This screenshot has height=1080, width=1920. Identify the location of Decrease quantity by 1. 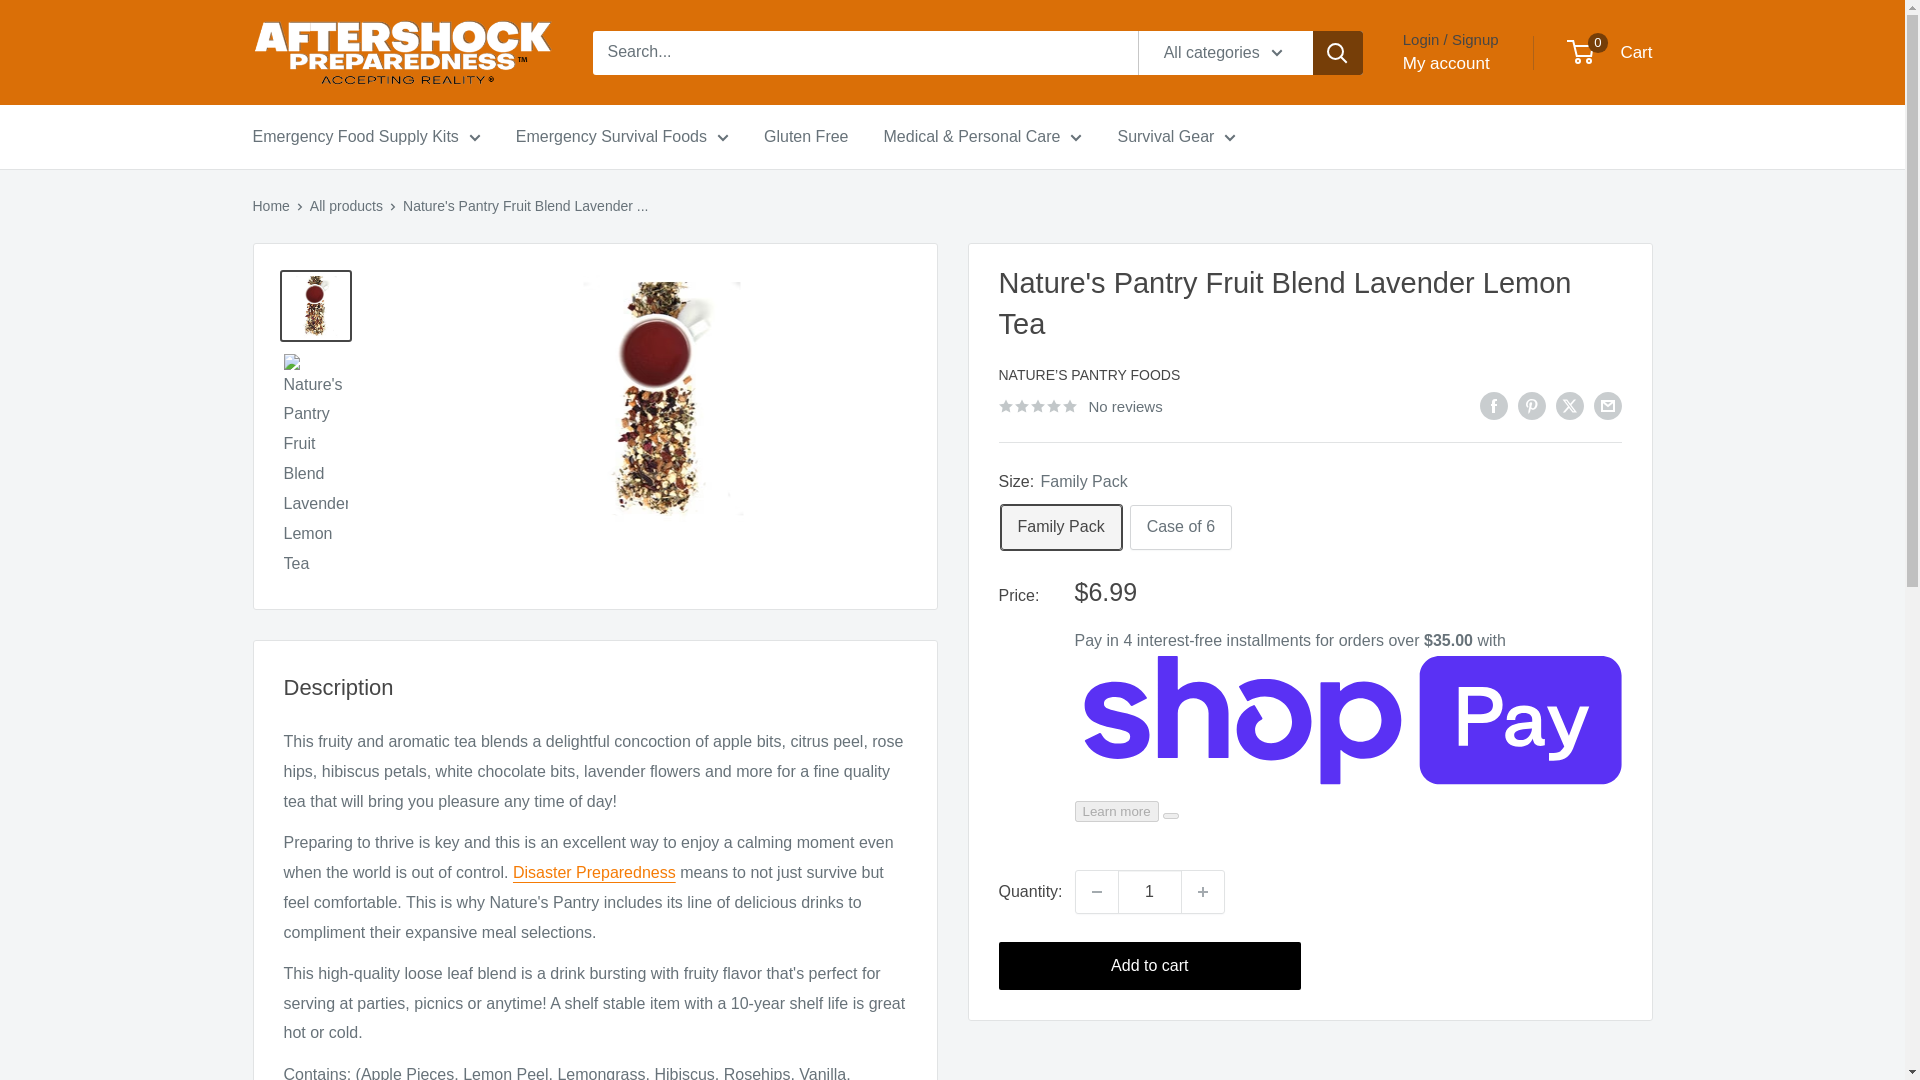
(1096, 891).